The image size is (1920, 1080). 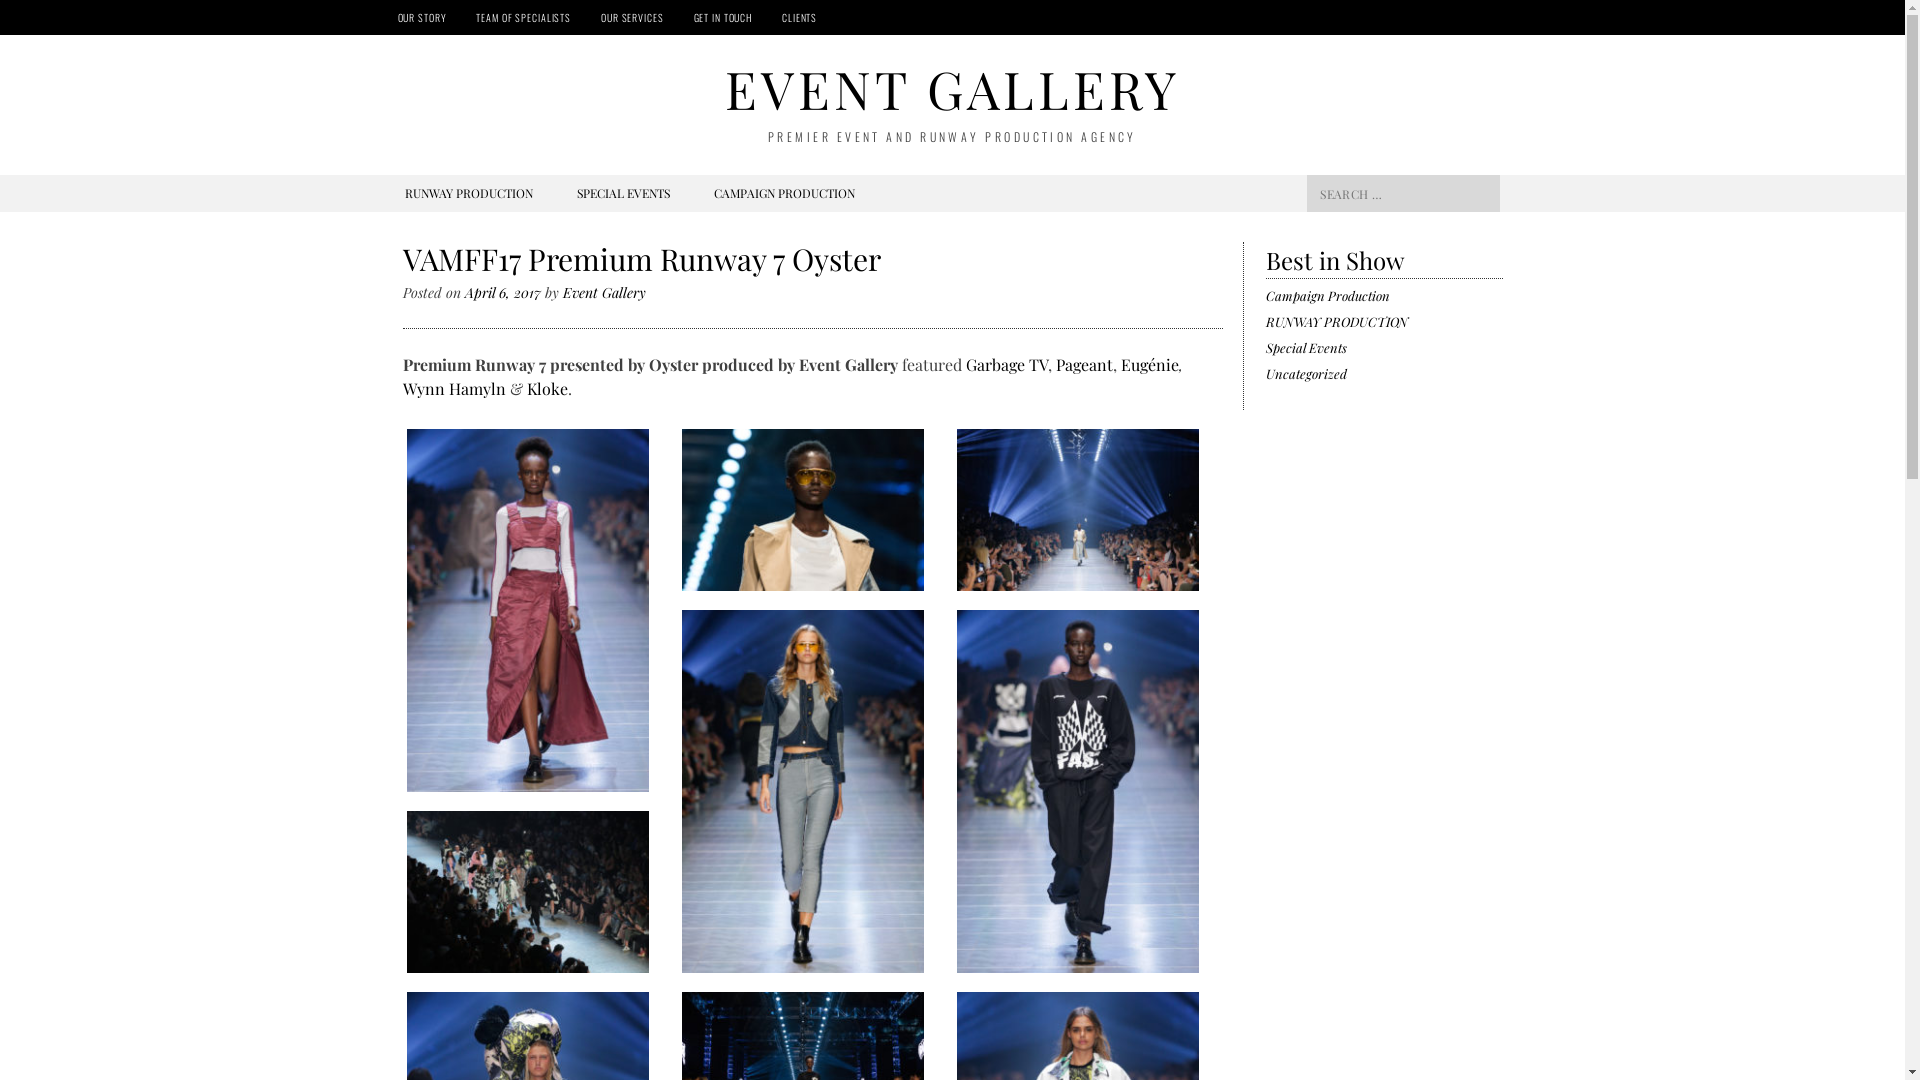 What do you see at coordinates (502, 292) in the screenshot?
I see `April 6, 2017` at bounding box center [502, 292].